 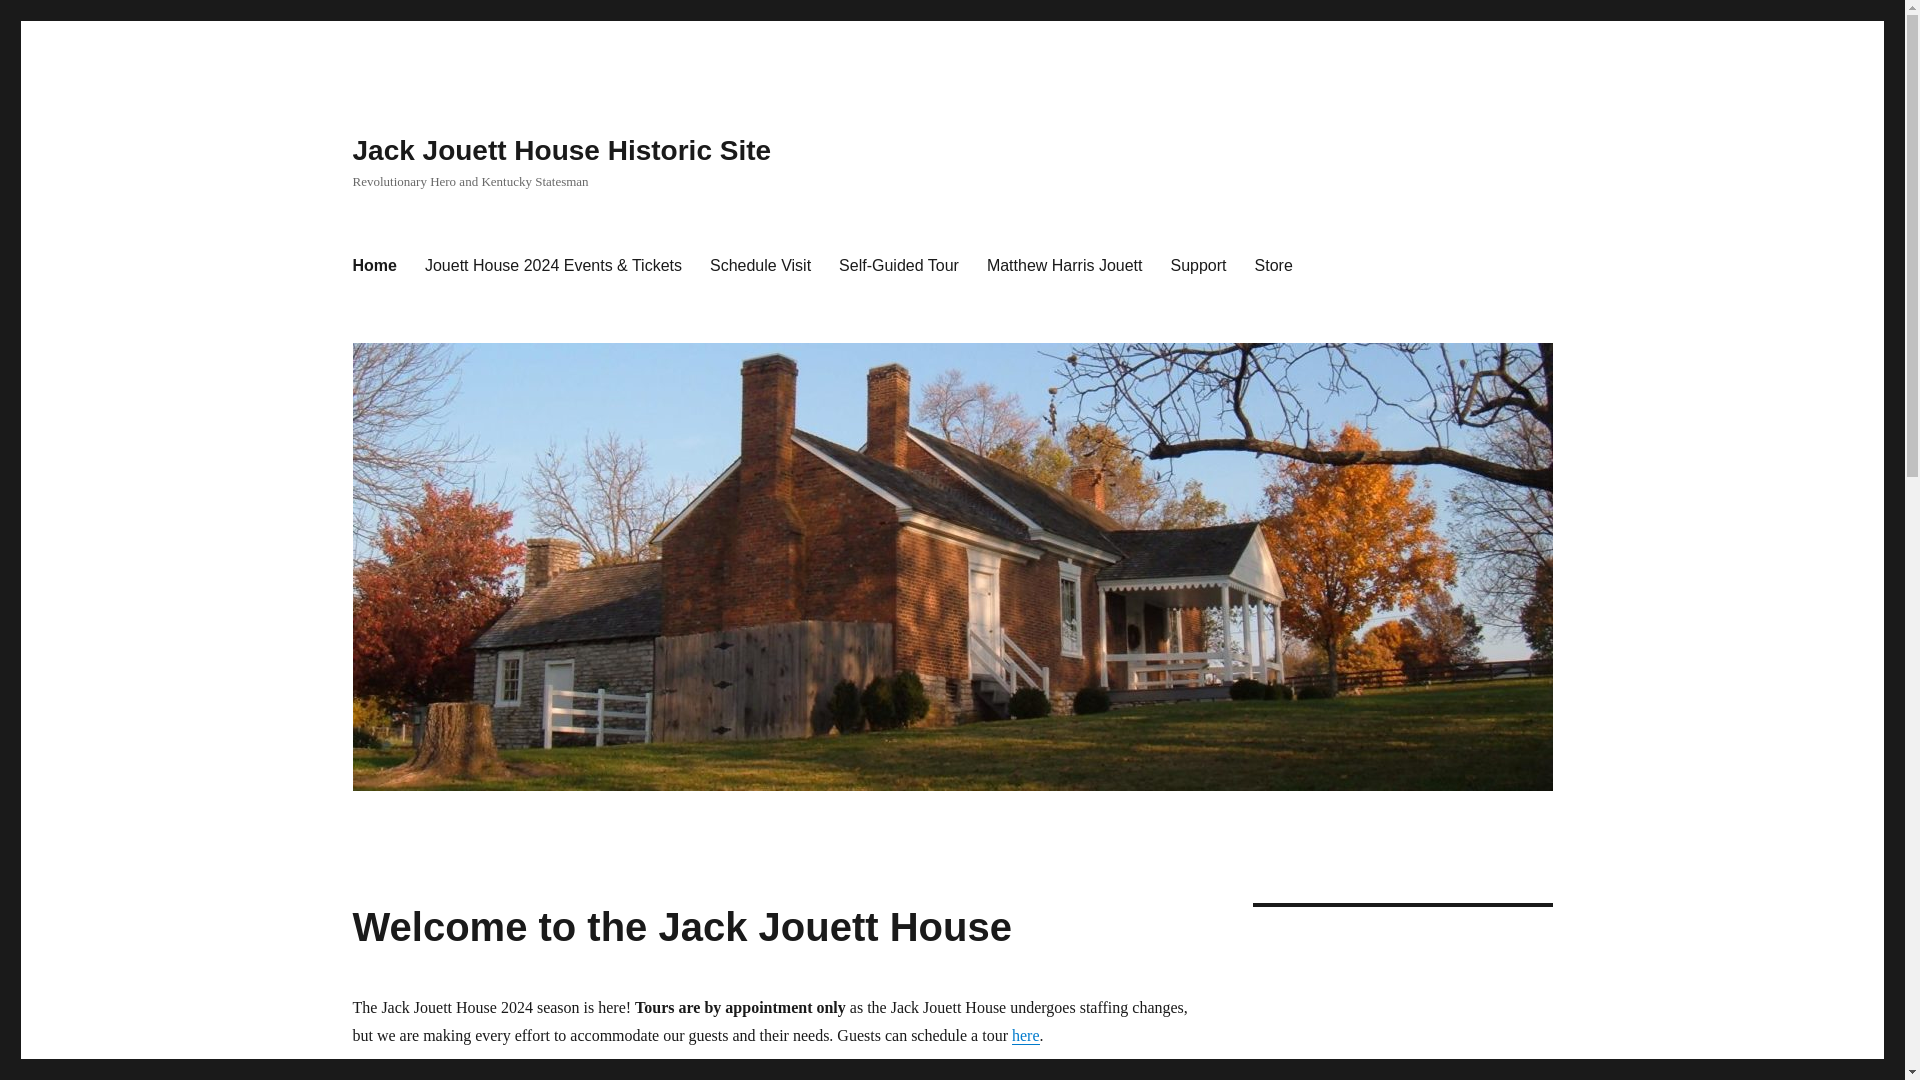 What do you see at coordinates (1198, 266) in the screenshot?
I see `Support` at bounding box center [1198, 266].